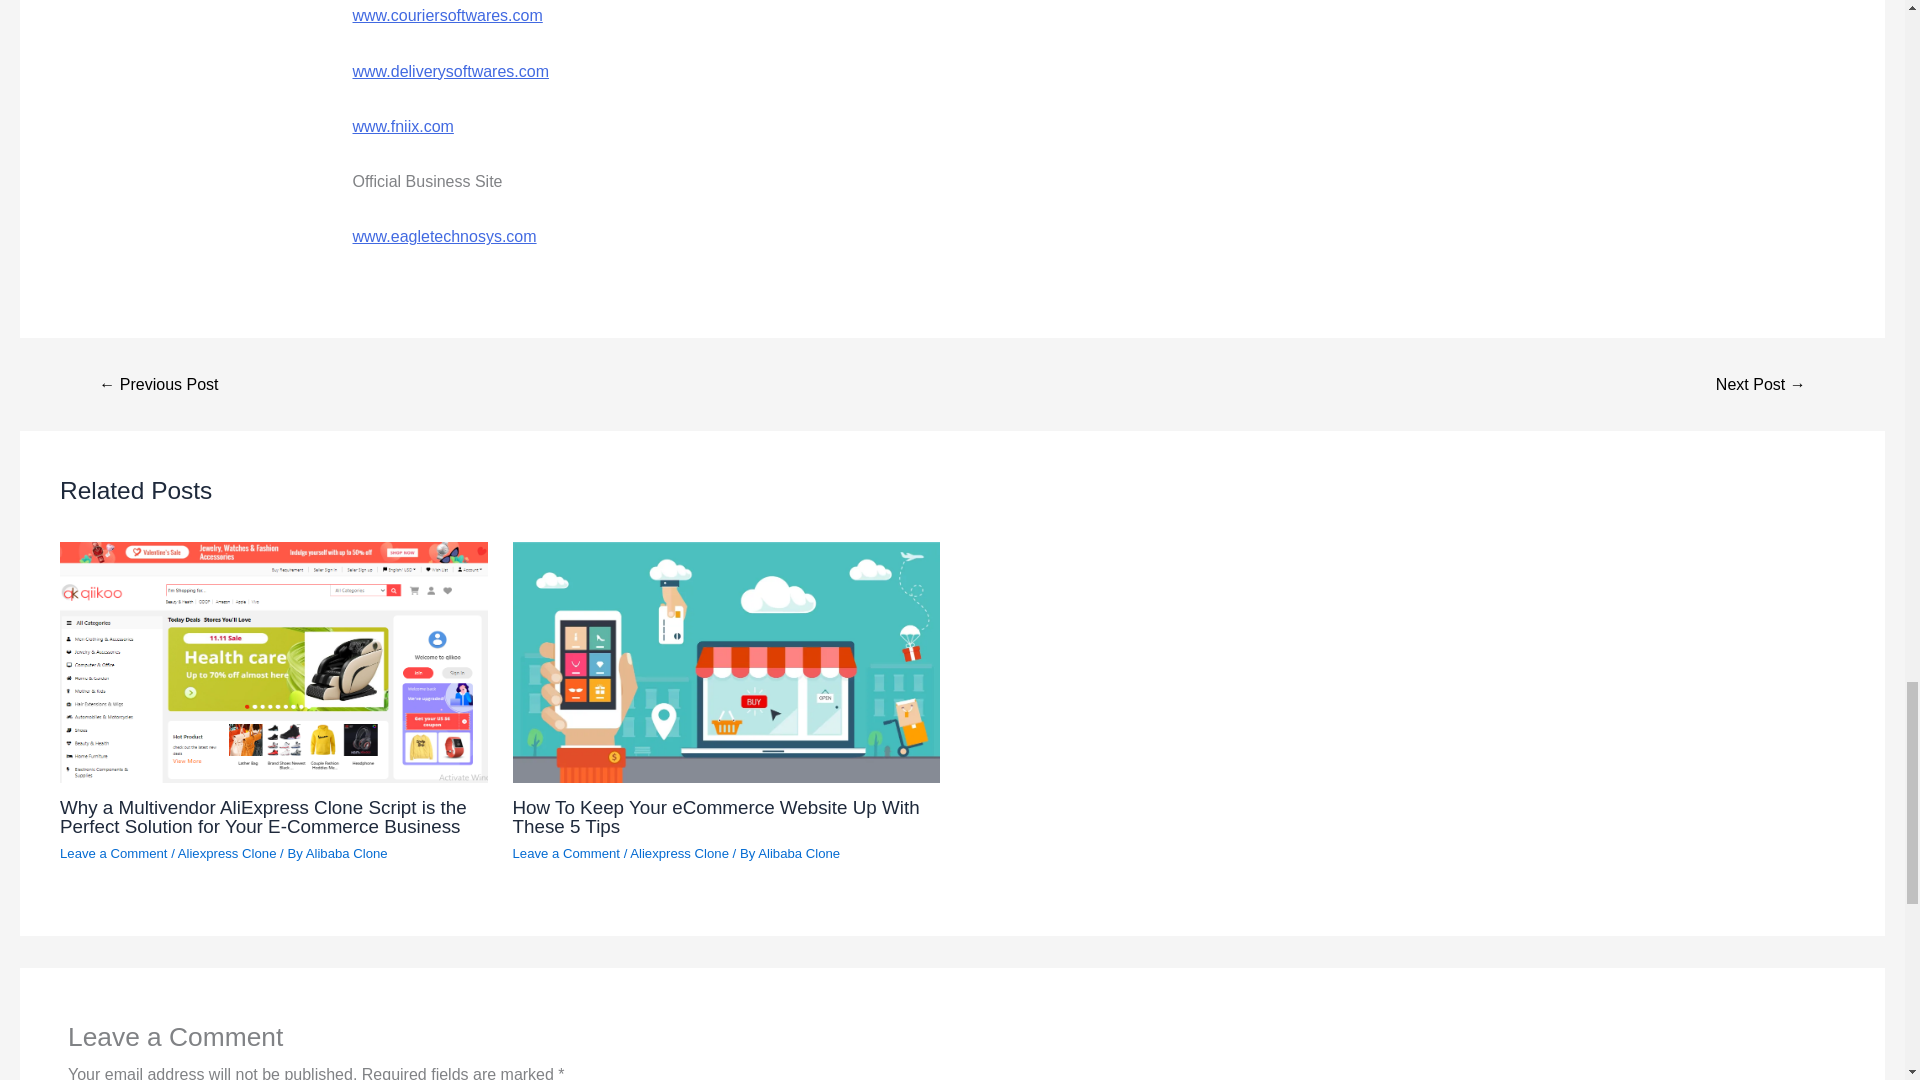 The height and width of the screenshot is (1080, 1920). Describe the element at coordinates (443, 236) in the screenshot. I see `www.eagletechnosys.com` at that location.